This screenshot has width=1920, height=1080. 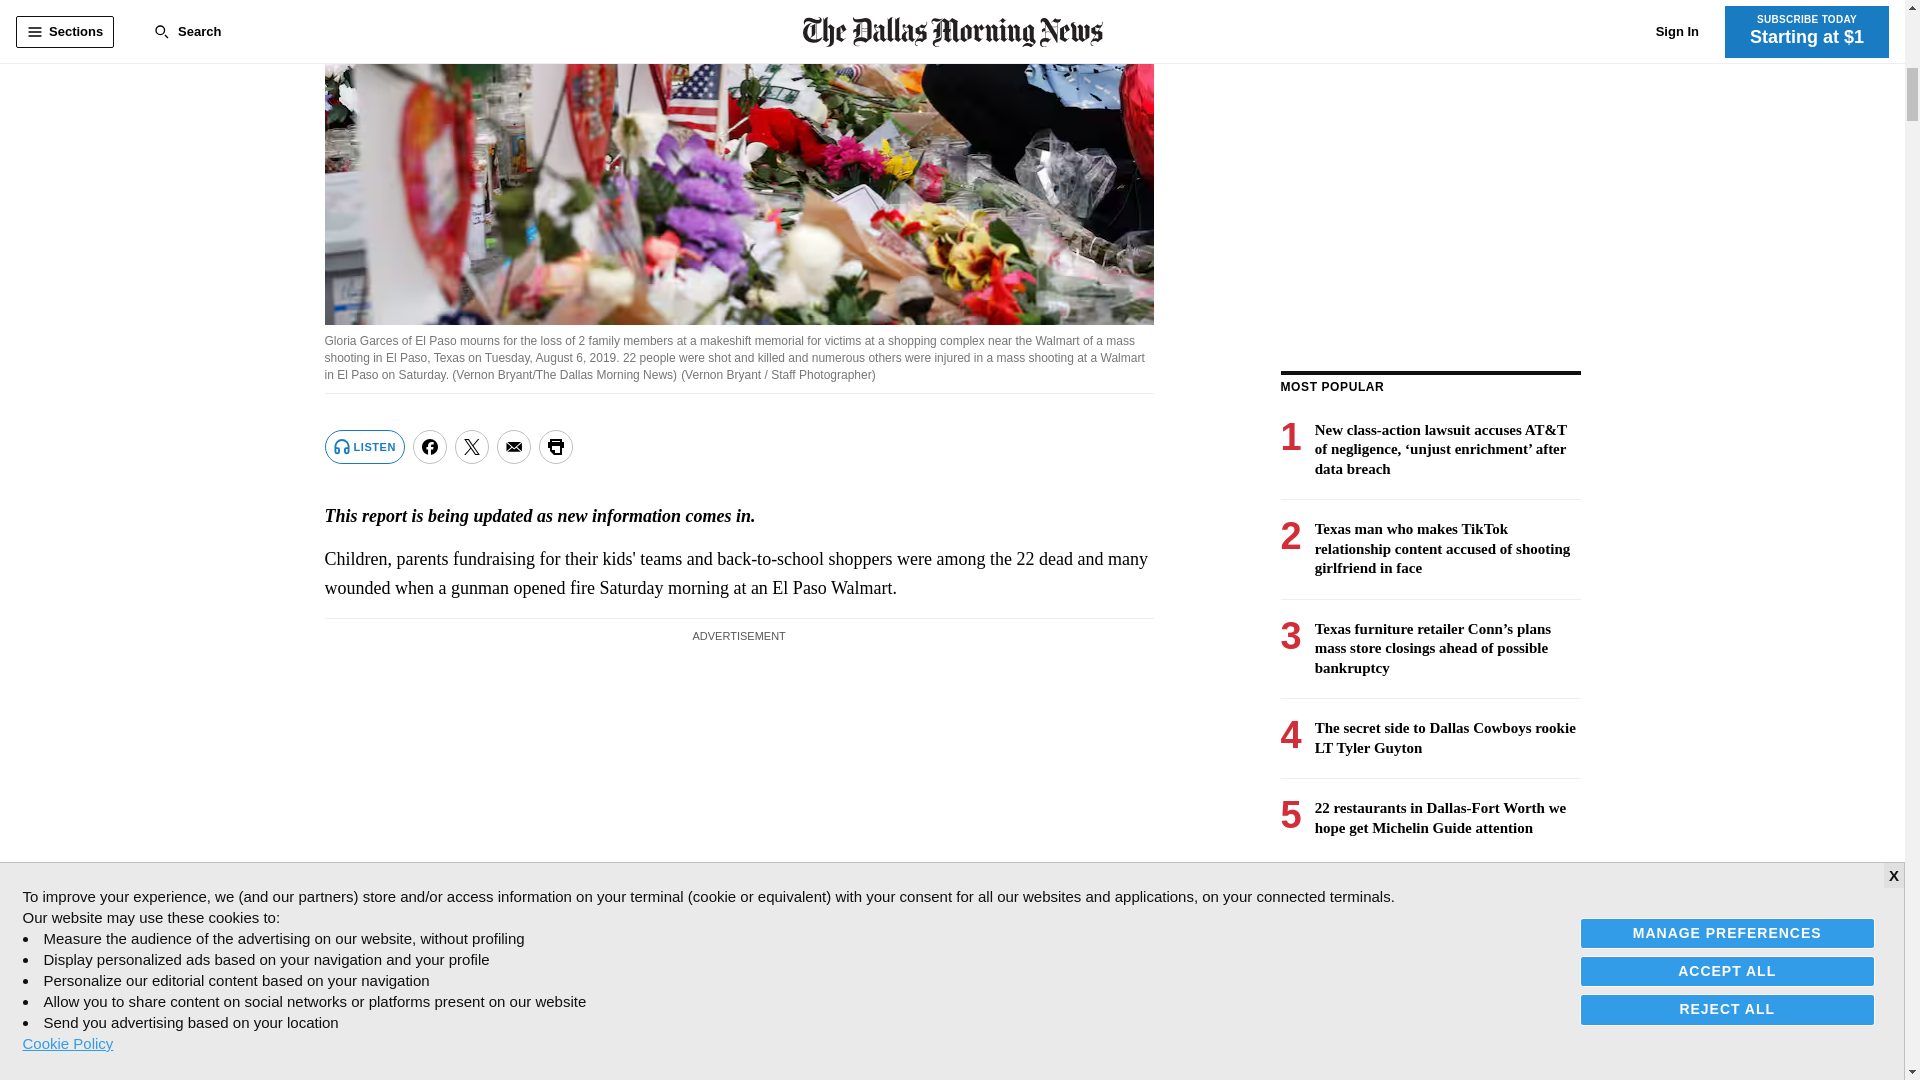 I want to click on Share via Email, so click(x=514, y=446).